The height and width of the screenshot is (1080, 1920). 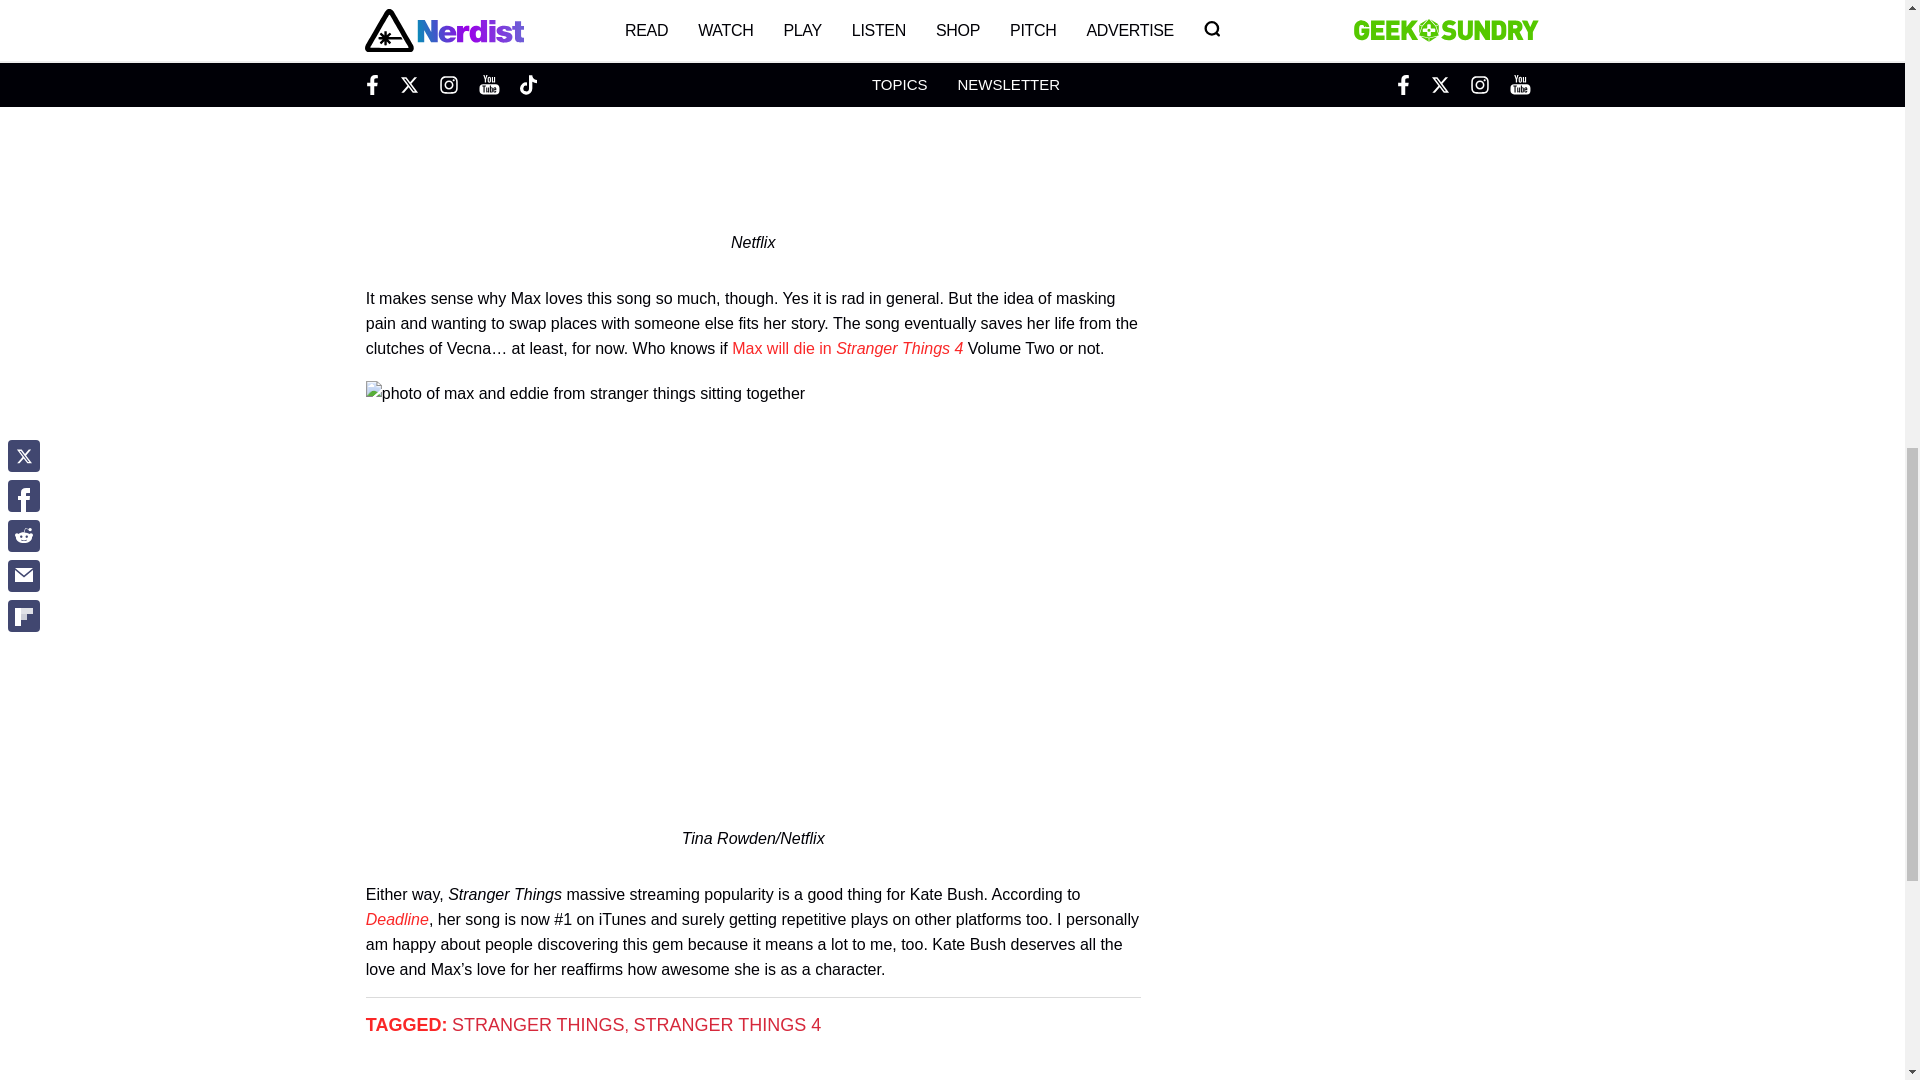 I want to click on Deadline, so click(x=397, y=919).